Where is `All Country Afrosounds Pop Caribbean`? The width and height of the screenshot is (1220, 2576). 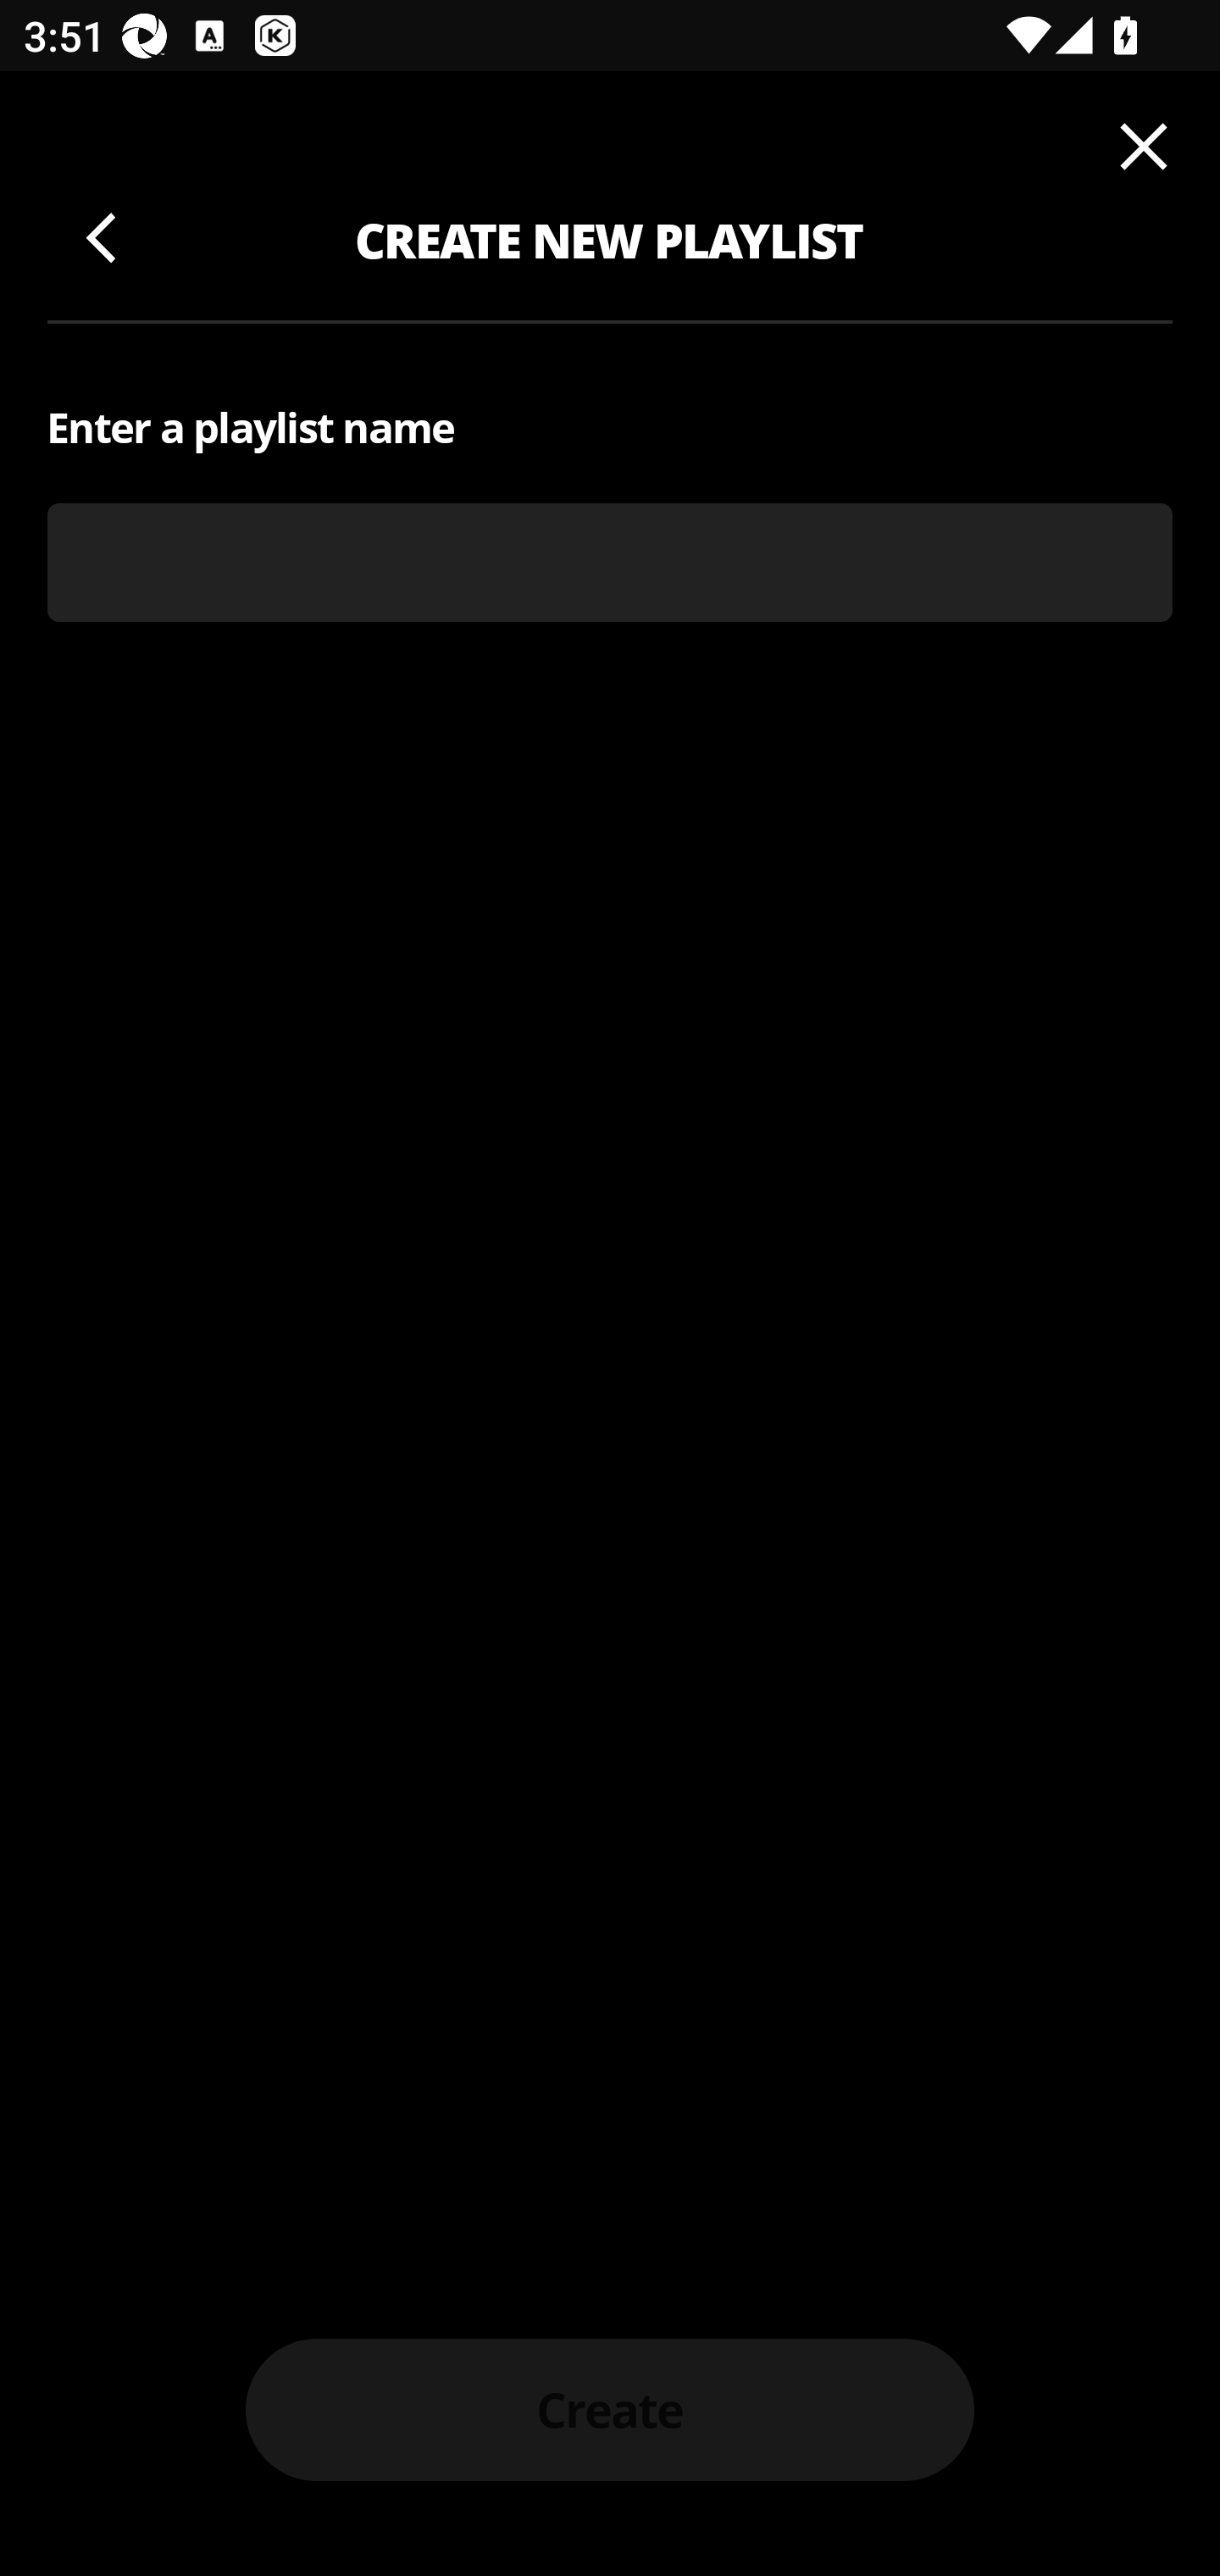 All Country Afrosounds Pop Caribbean is located at coordinates (610, 452).